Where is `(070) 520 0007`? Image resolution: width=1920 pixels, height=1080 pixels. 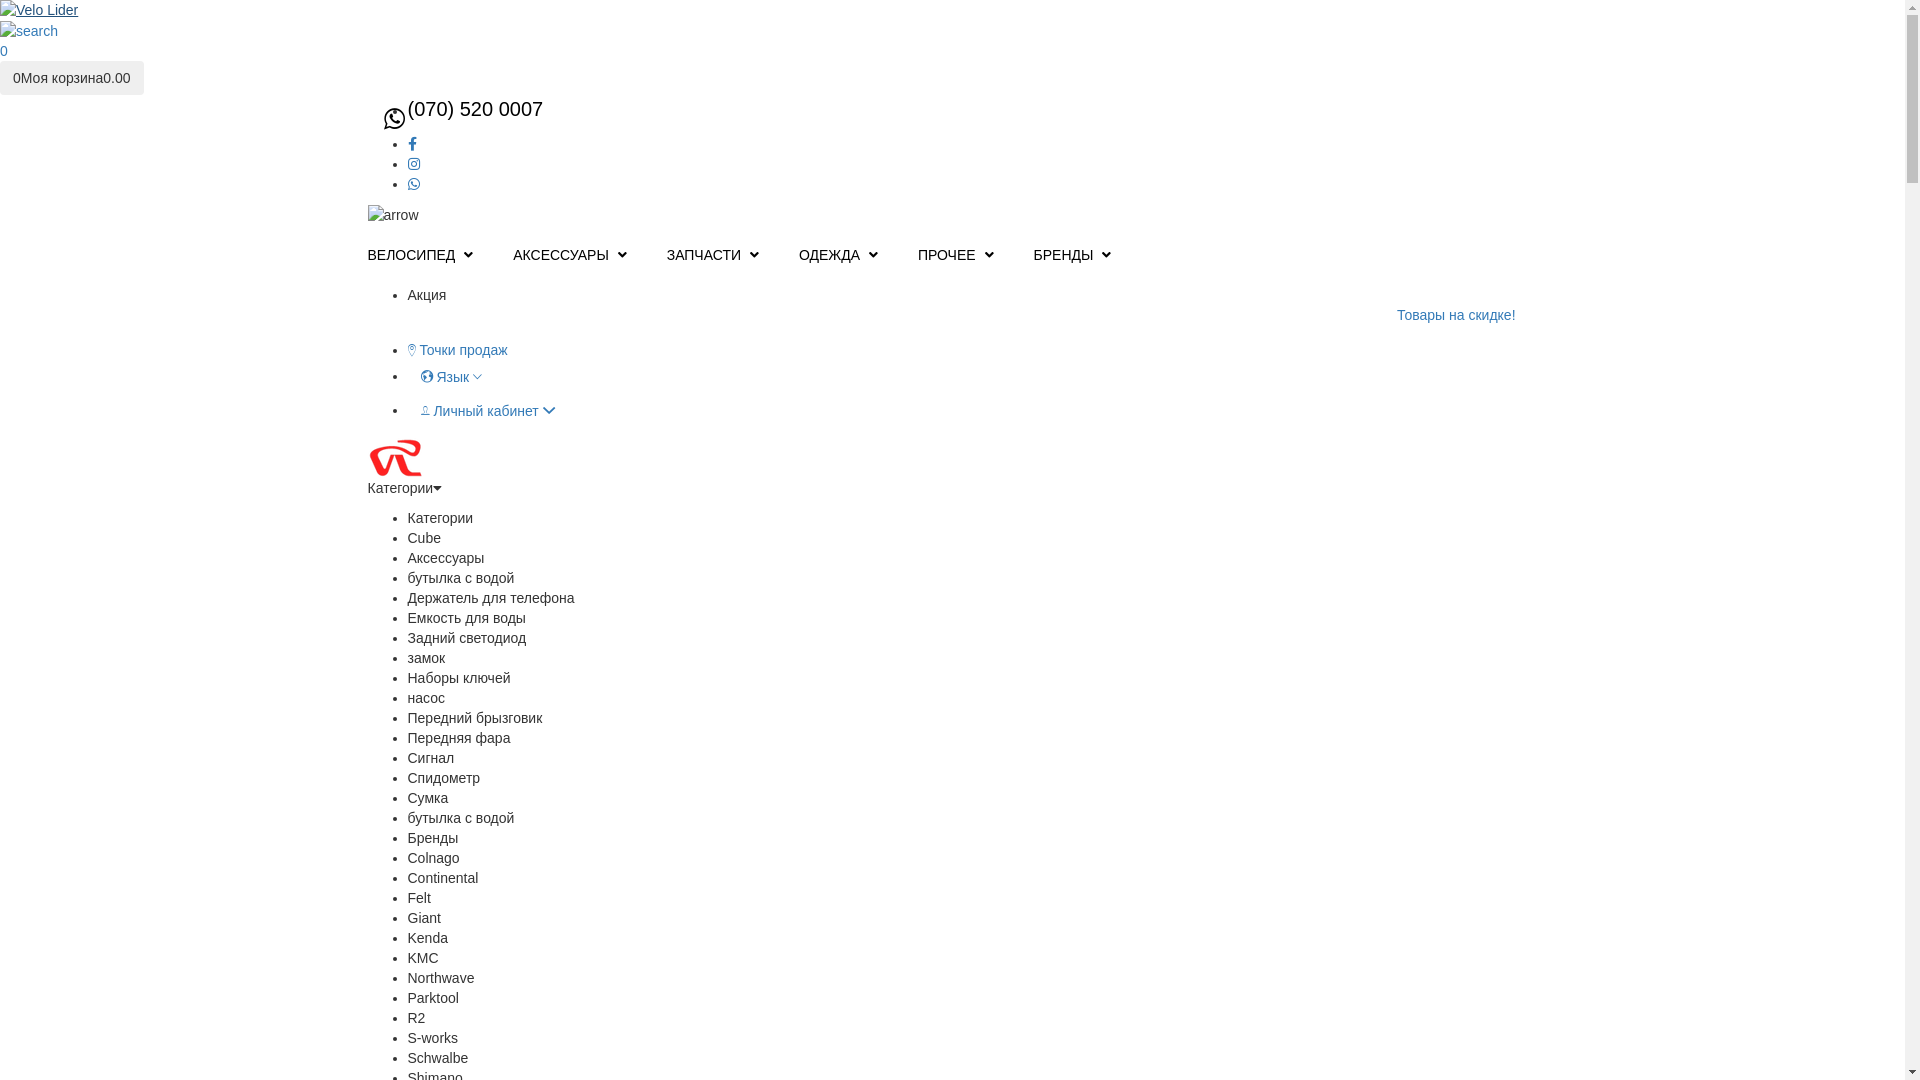
(070) 520 0007 is located at coordinates (500, 110).